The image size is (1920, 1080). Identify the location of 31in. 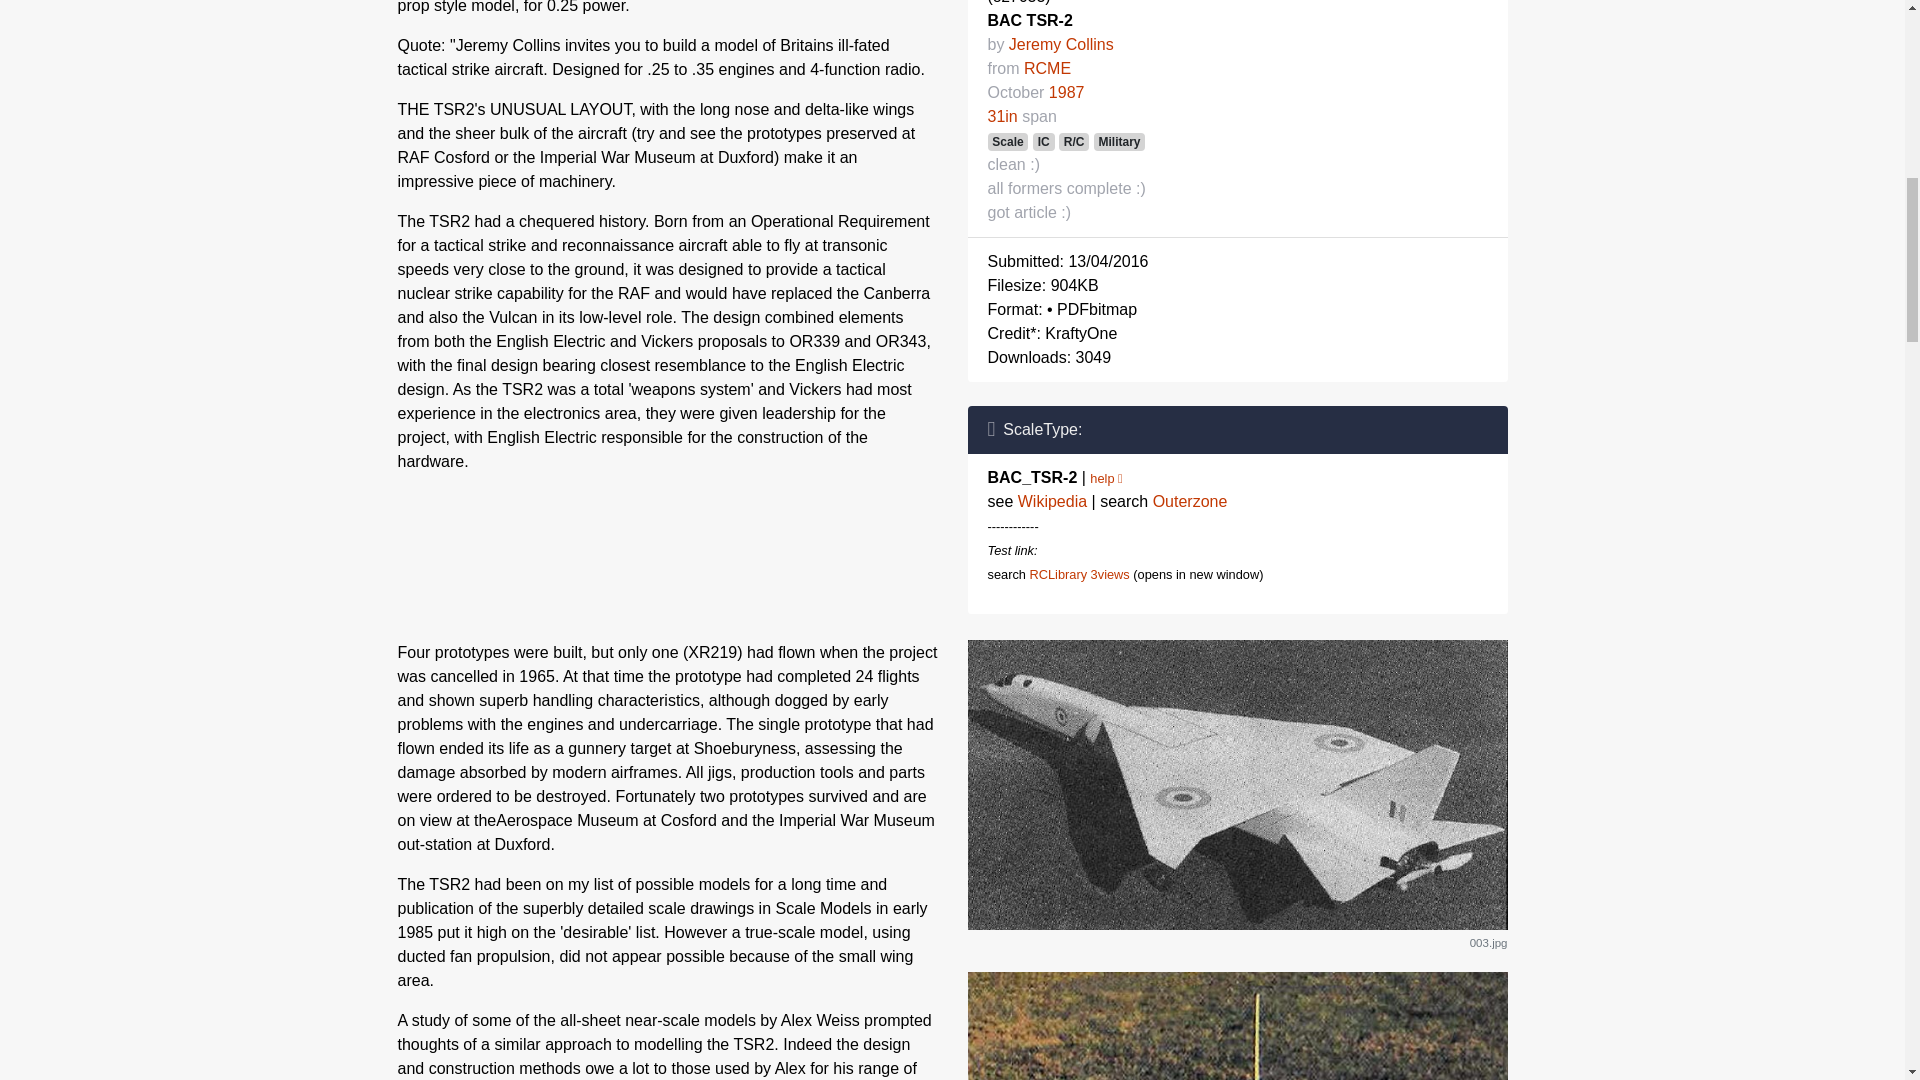
(1002, 116).